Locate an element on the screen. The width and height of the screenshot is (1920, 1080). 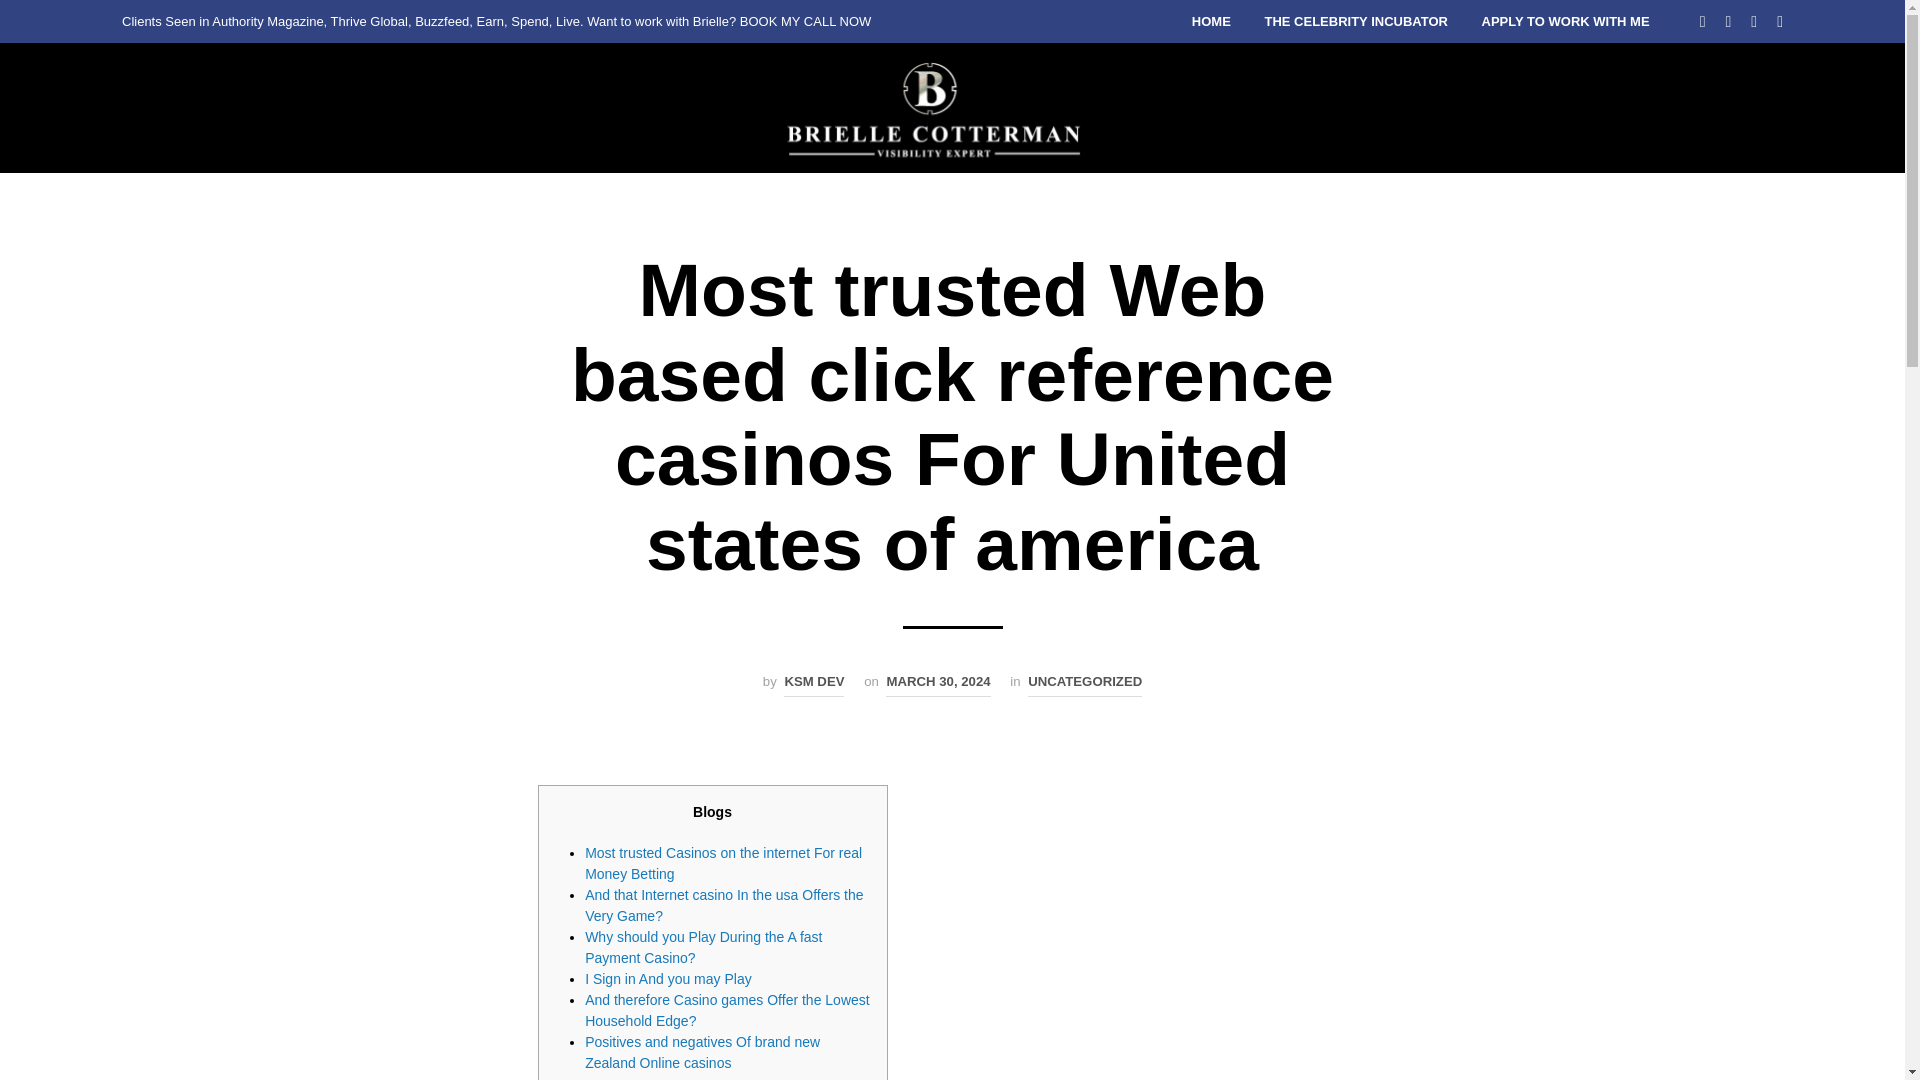
MARCH 30, 2024 is located at coordinates (938, 684).